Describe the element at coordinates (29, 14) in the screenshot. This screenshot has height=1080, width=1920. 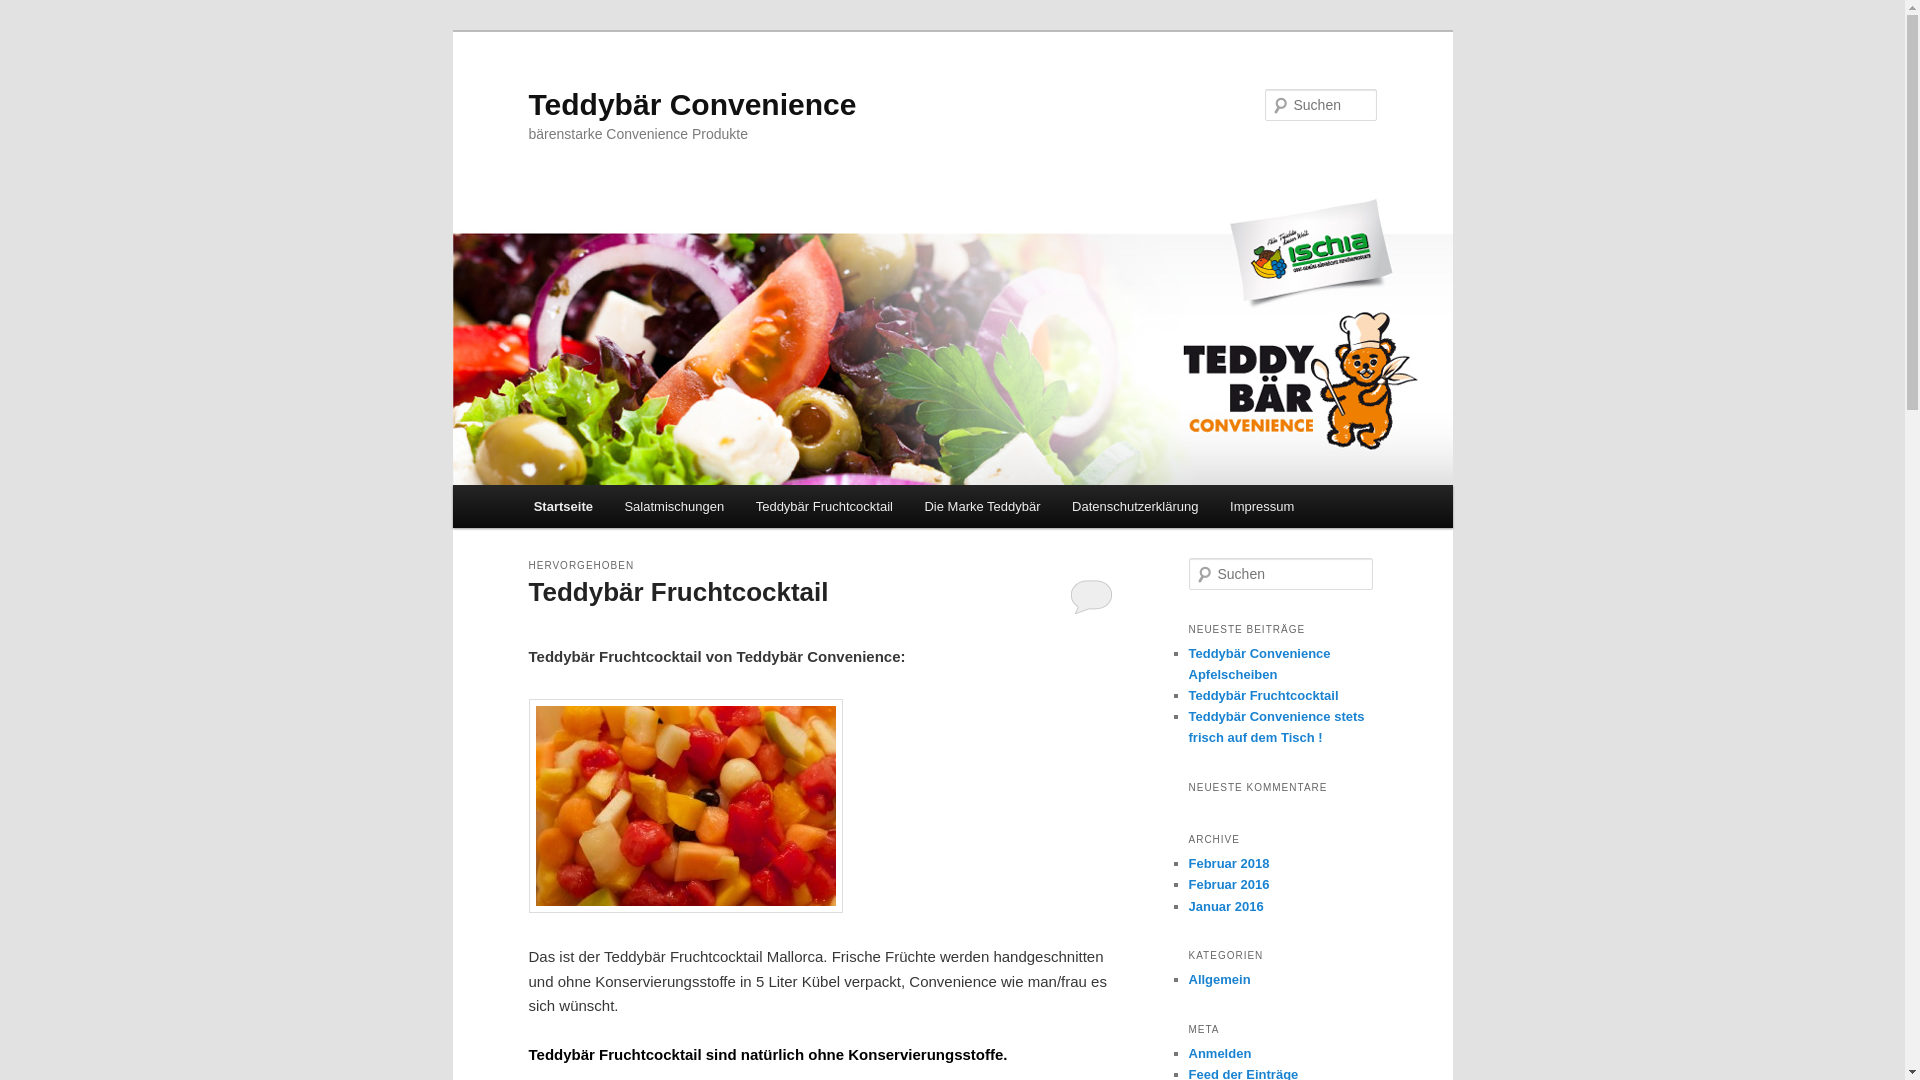
I see `Suchen` at that location.